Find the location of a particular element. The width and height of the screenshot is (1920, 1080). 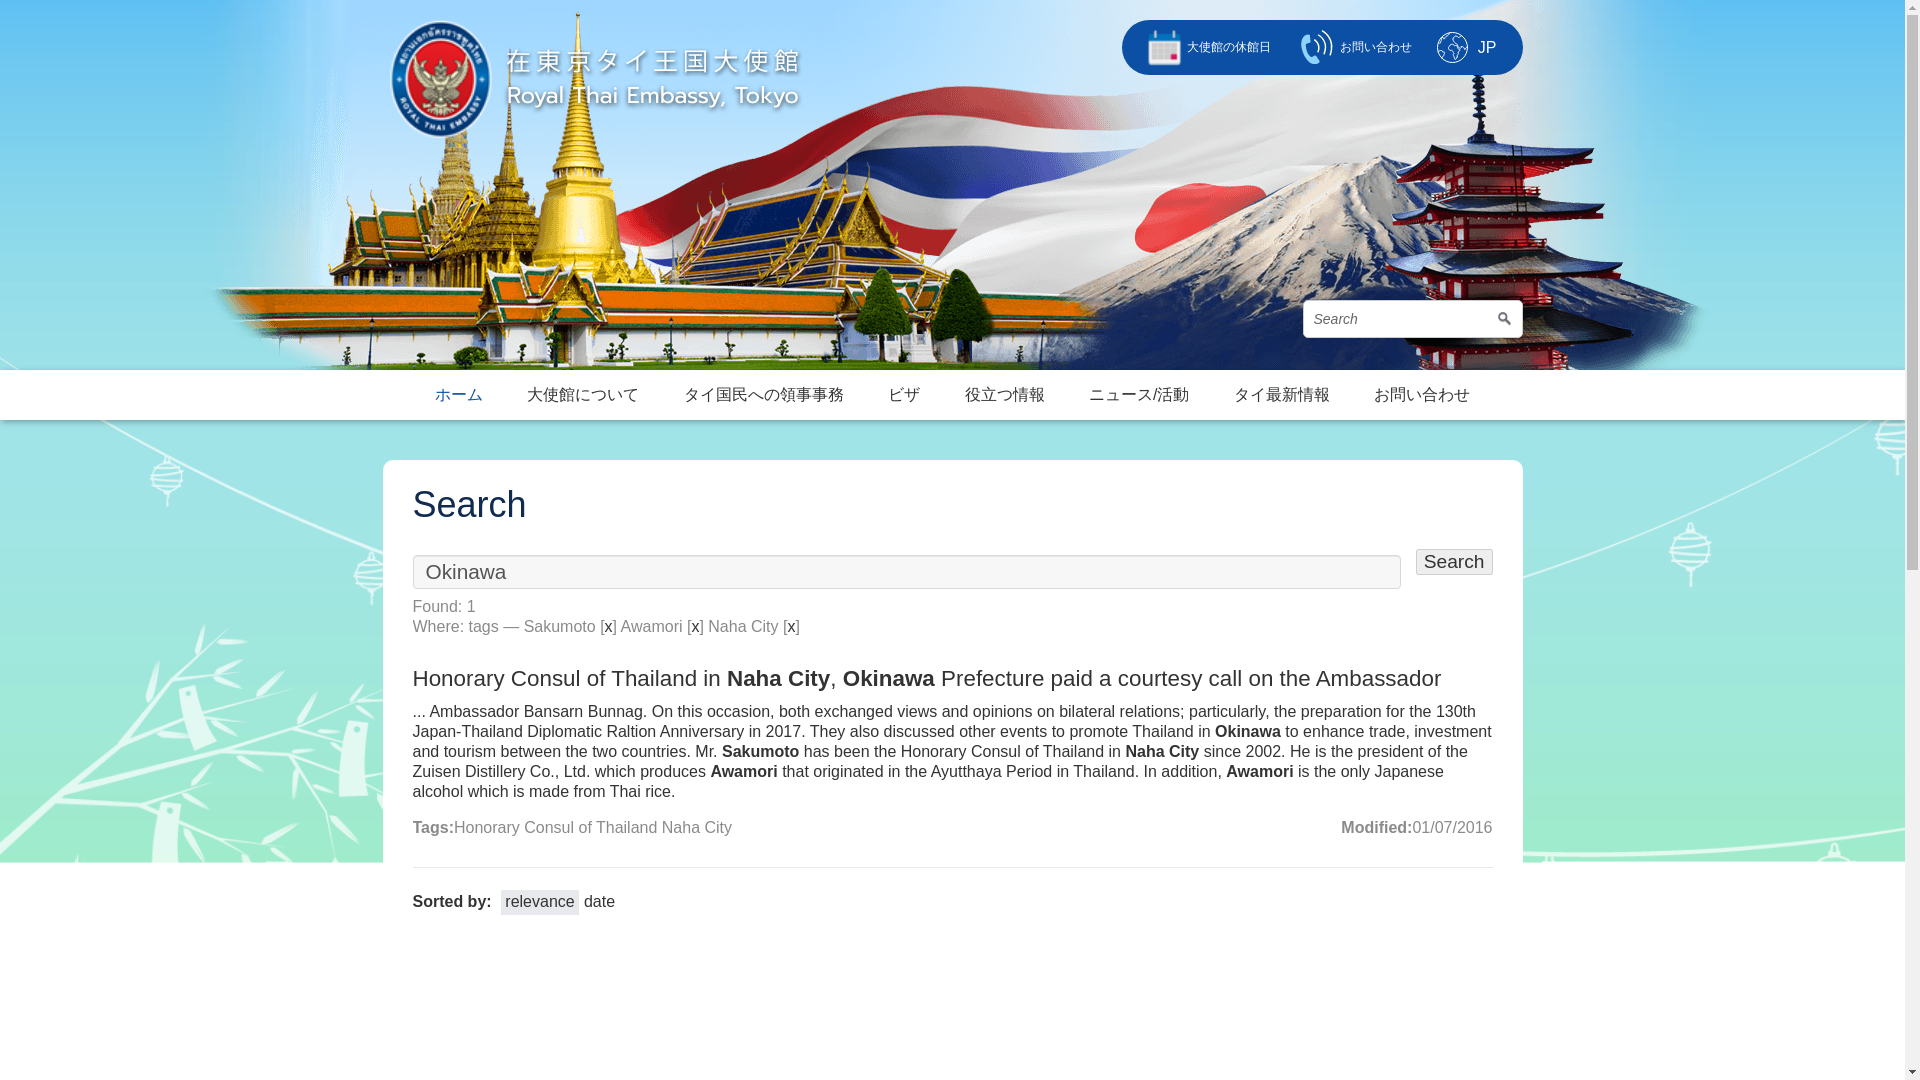

JP is located at coordinates (1488, 46).